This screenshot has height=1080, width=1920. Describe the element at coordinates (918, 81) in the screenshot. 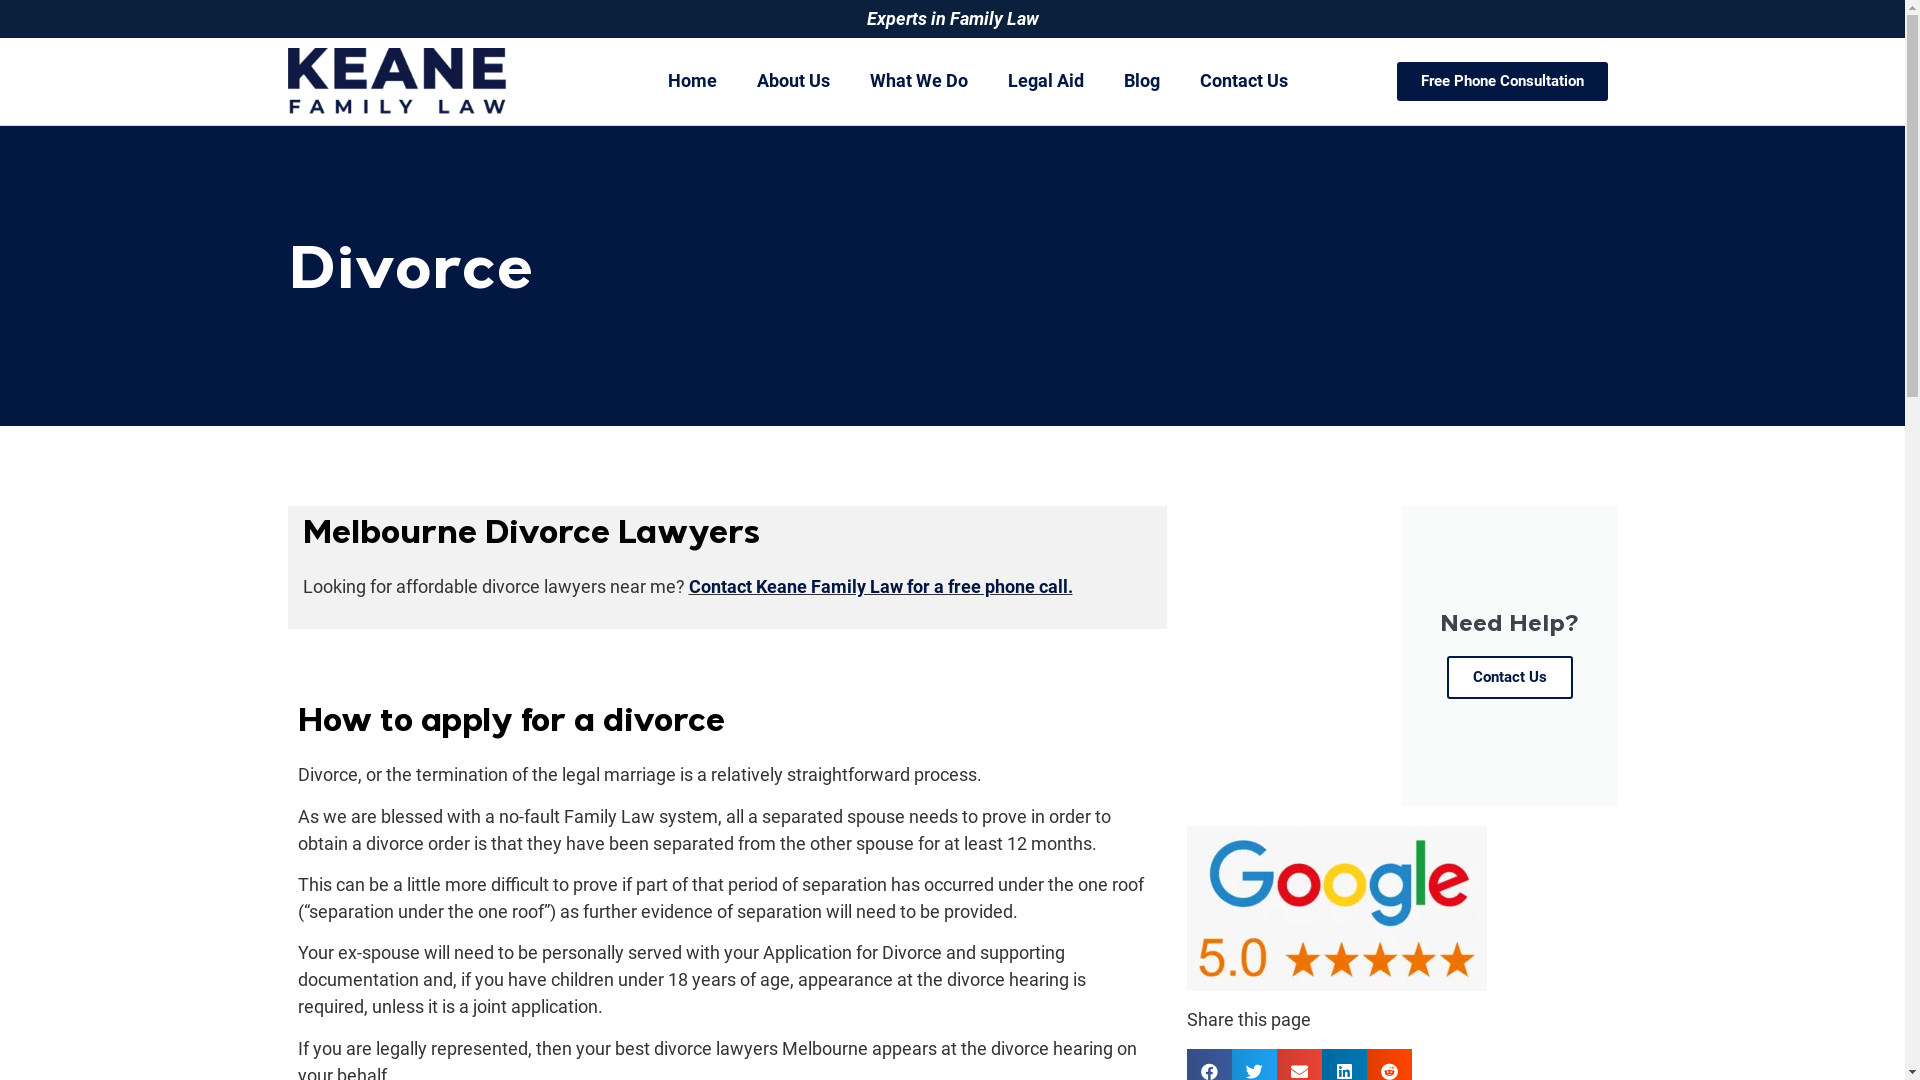

I see `What We Do` at that location.